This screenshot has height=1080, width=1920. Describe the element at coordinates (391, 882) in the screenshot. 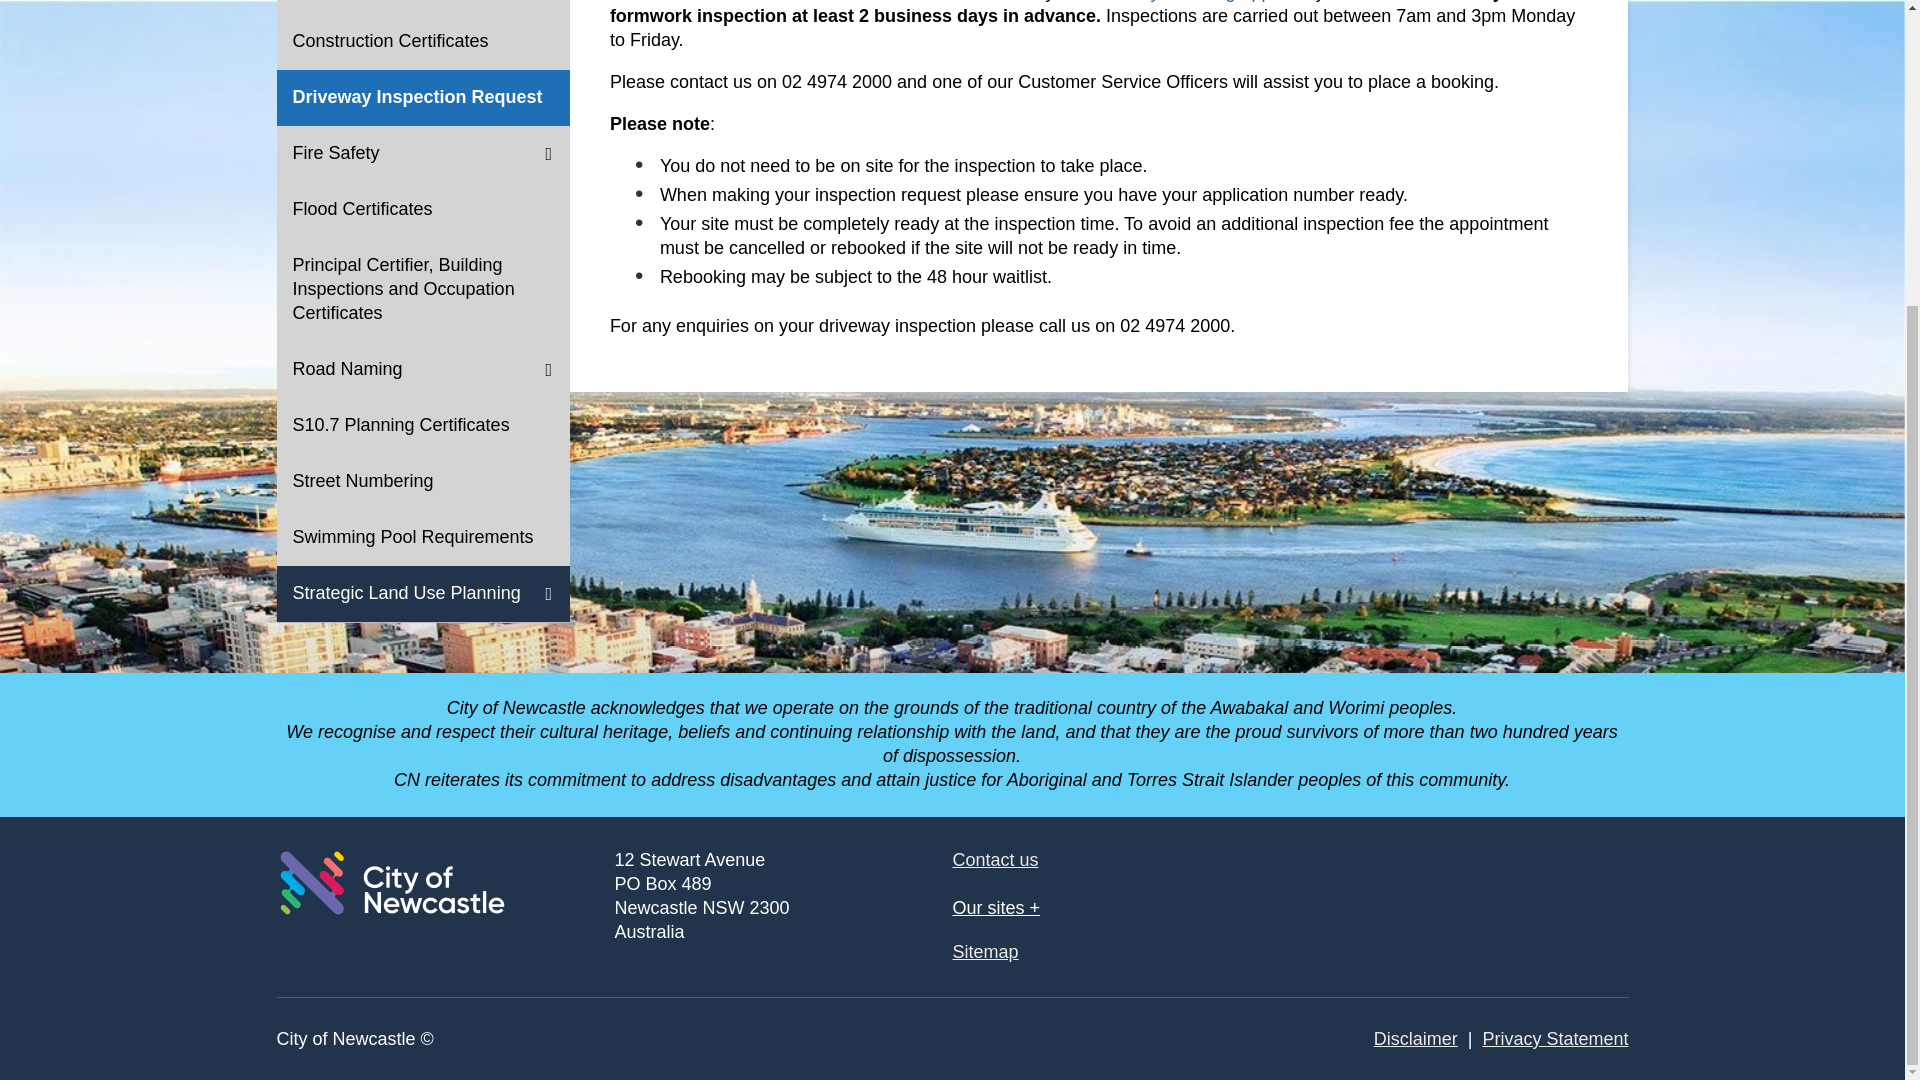

I see `City of Newcastle` at that location.